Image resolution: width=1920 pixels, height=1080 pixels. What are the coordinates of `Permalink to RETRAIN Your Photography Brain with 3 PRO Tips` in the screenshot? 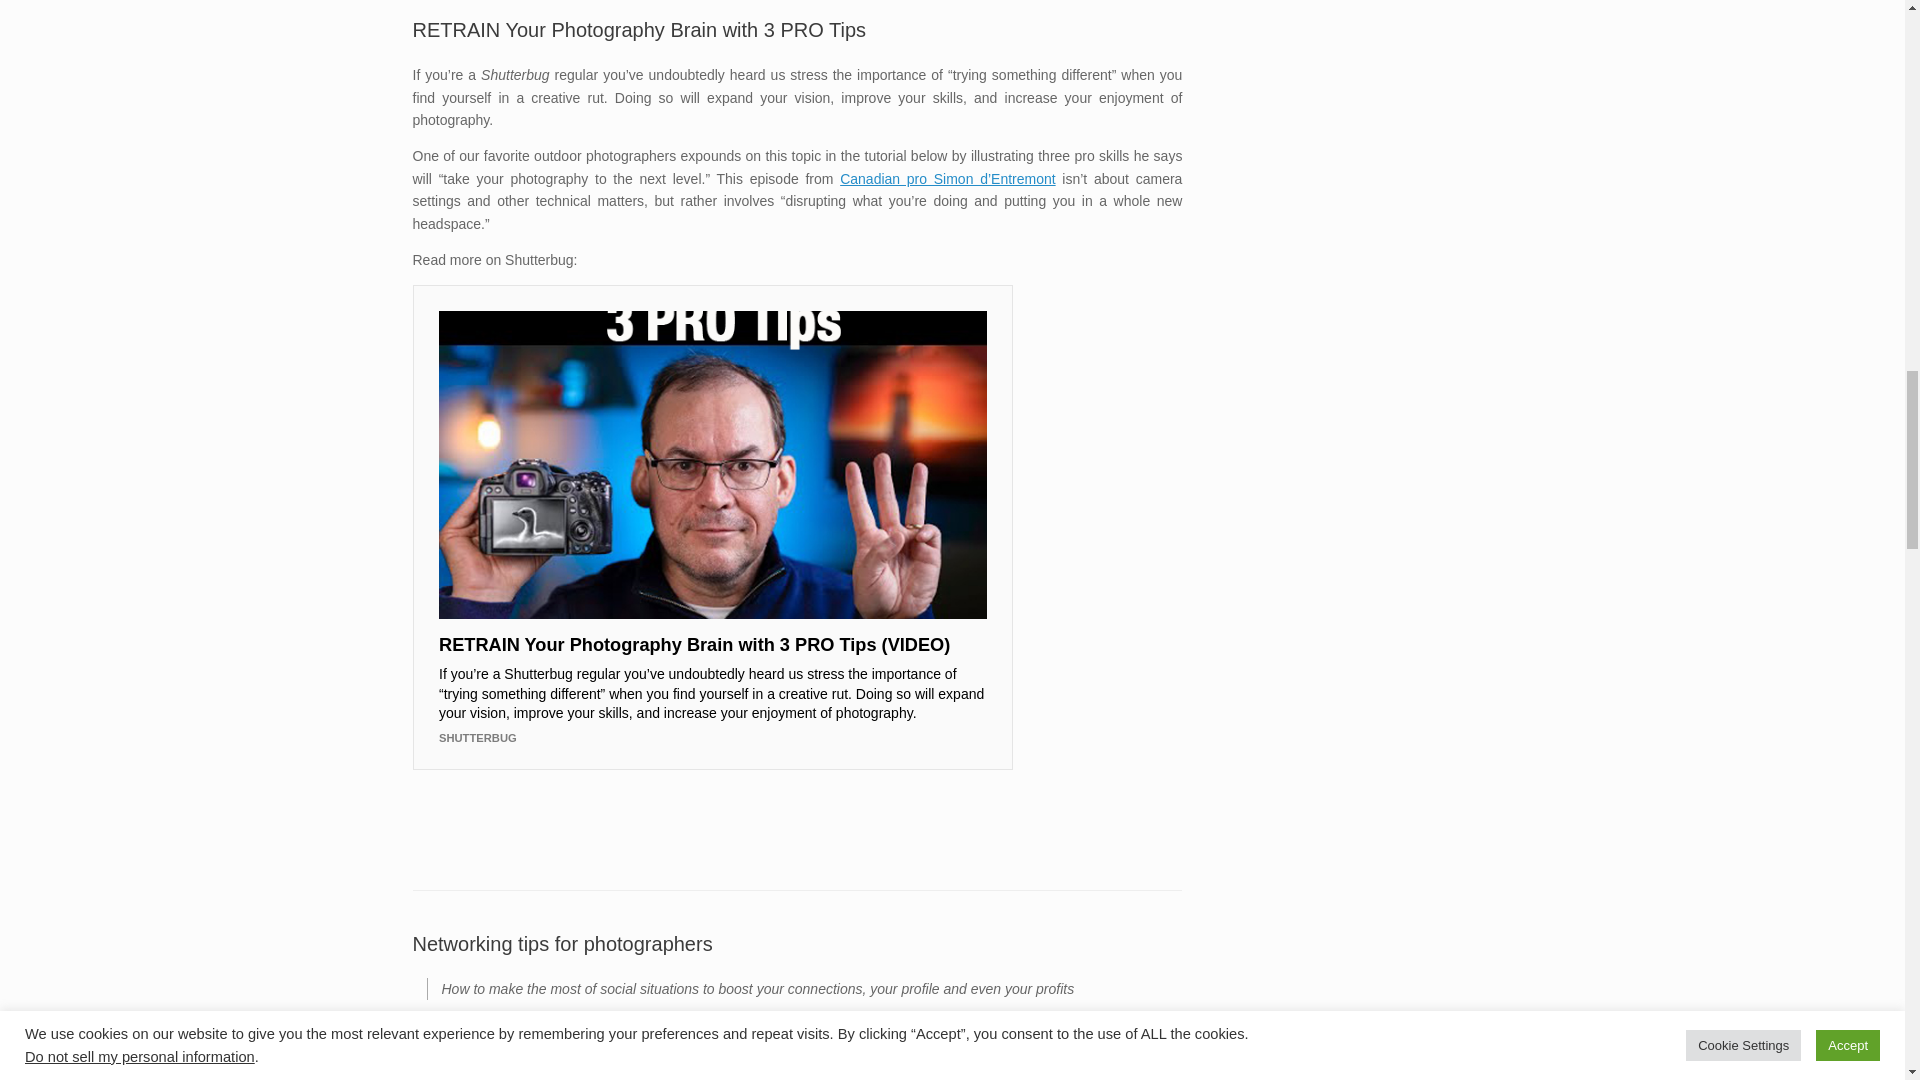 It's located at (638, 30).